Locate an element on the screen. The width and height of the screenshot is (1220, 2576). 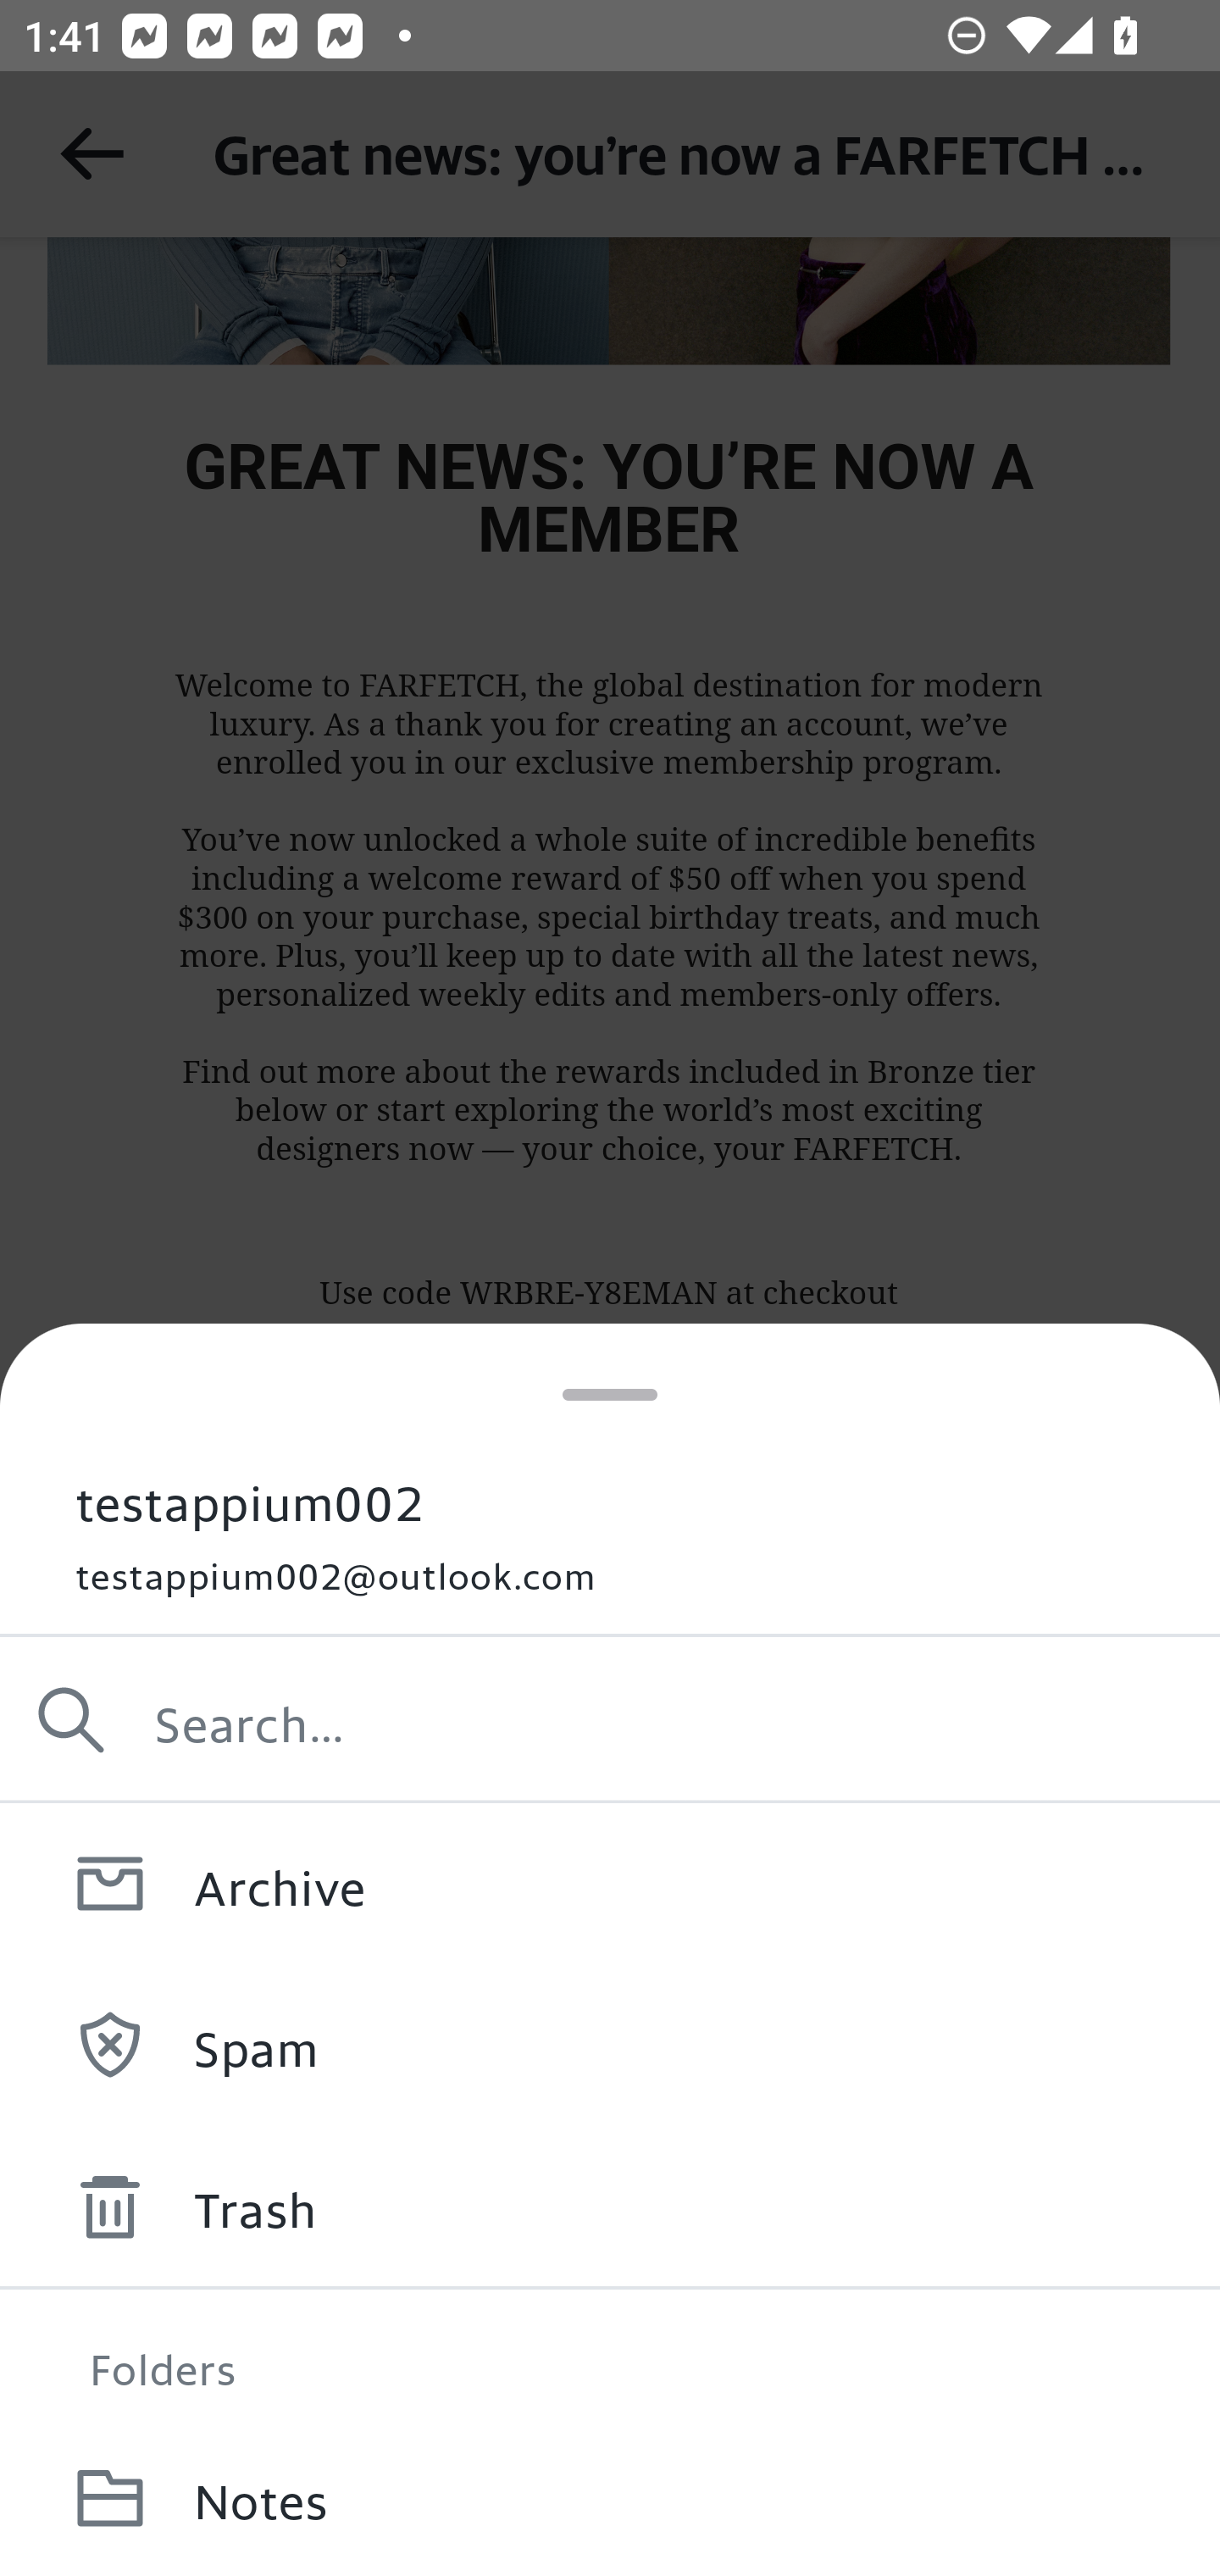
Spam is located at coordinates (610, 2044).